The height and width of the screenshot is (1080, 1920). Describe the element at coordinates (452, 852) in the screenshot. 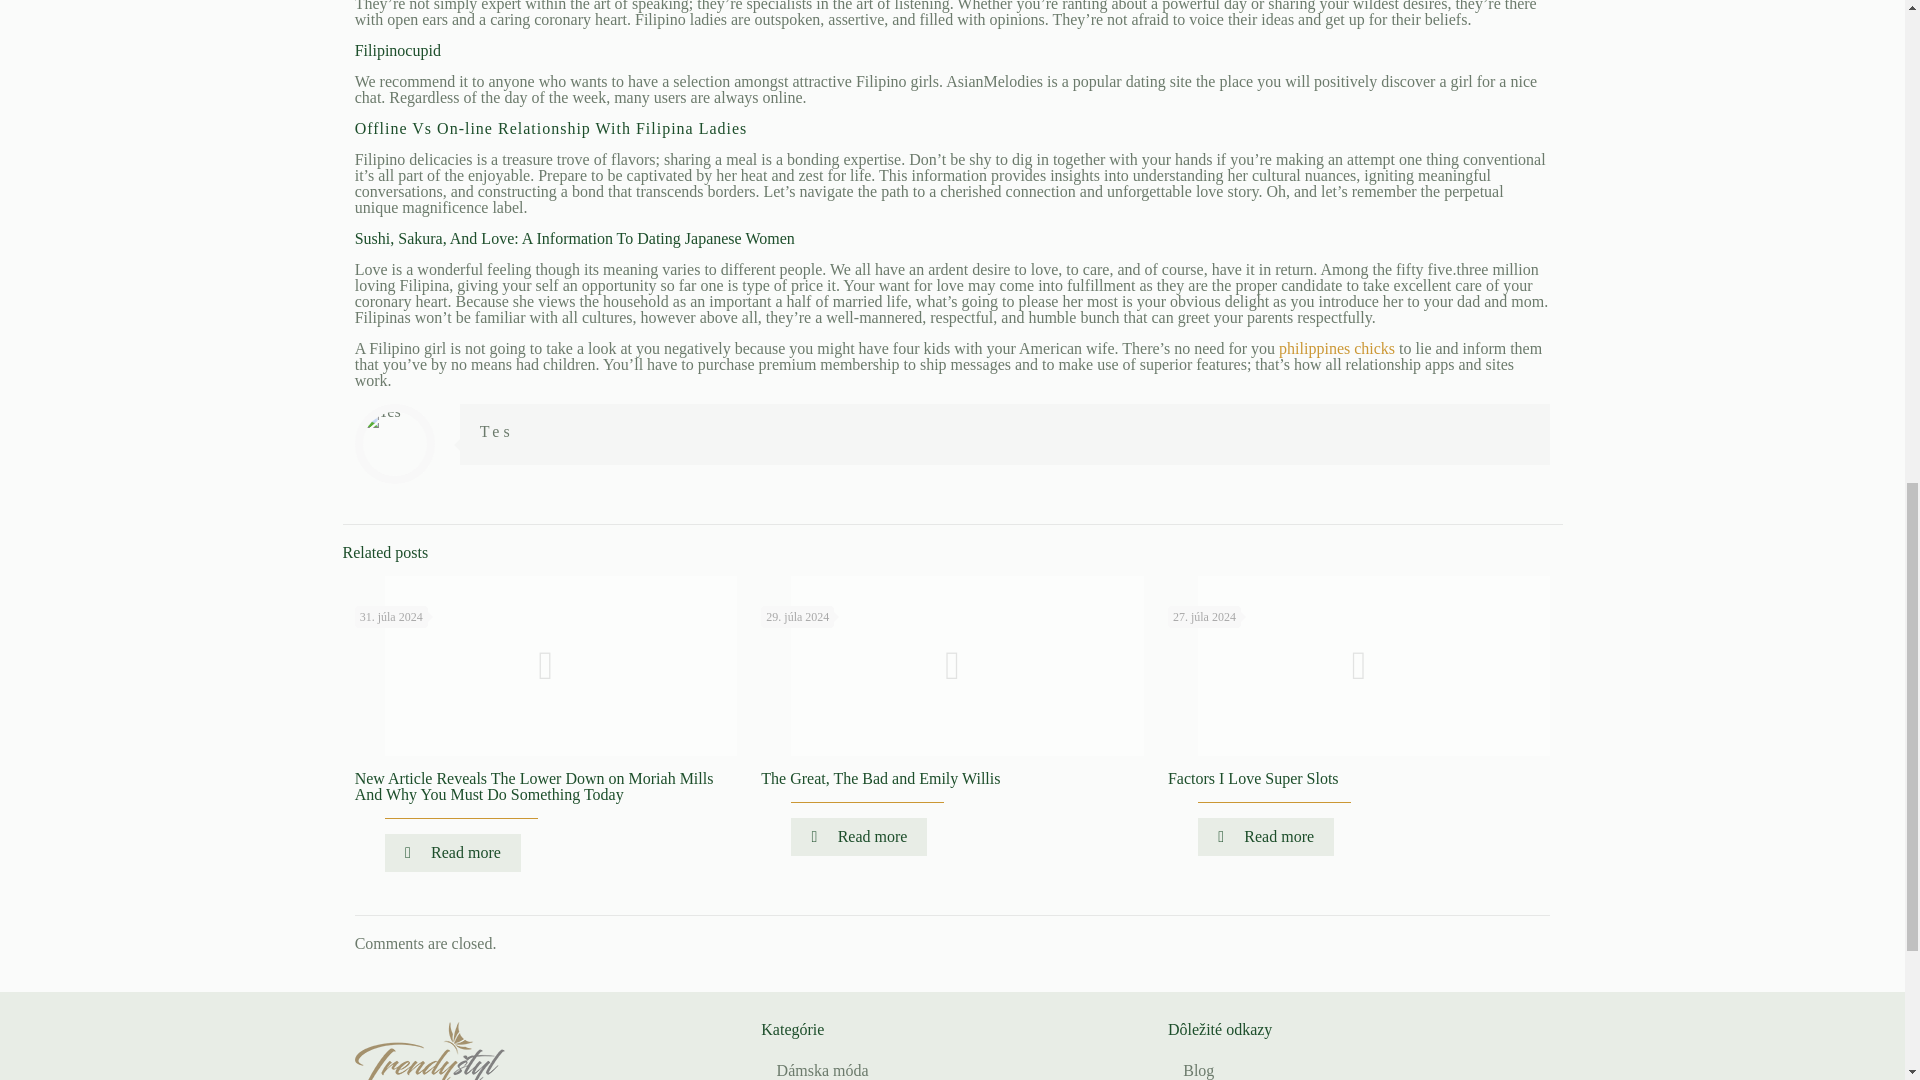

I see `Read more` at that location.